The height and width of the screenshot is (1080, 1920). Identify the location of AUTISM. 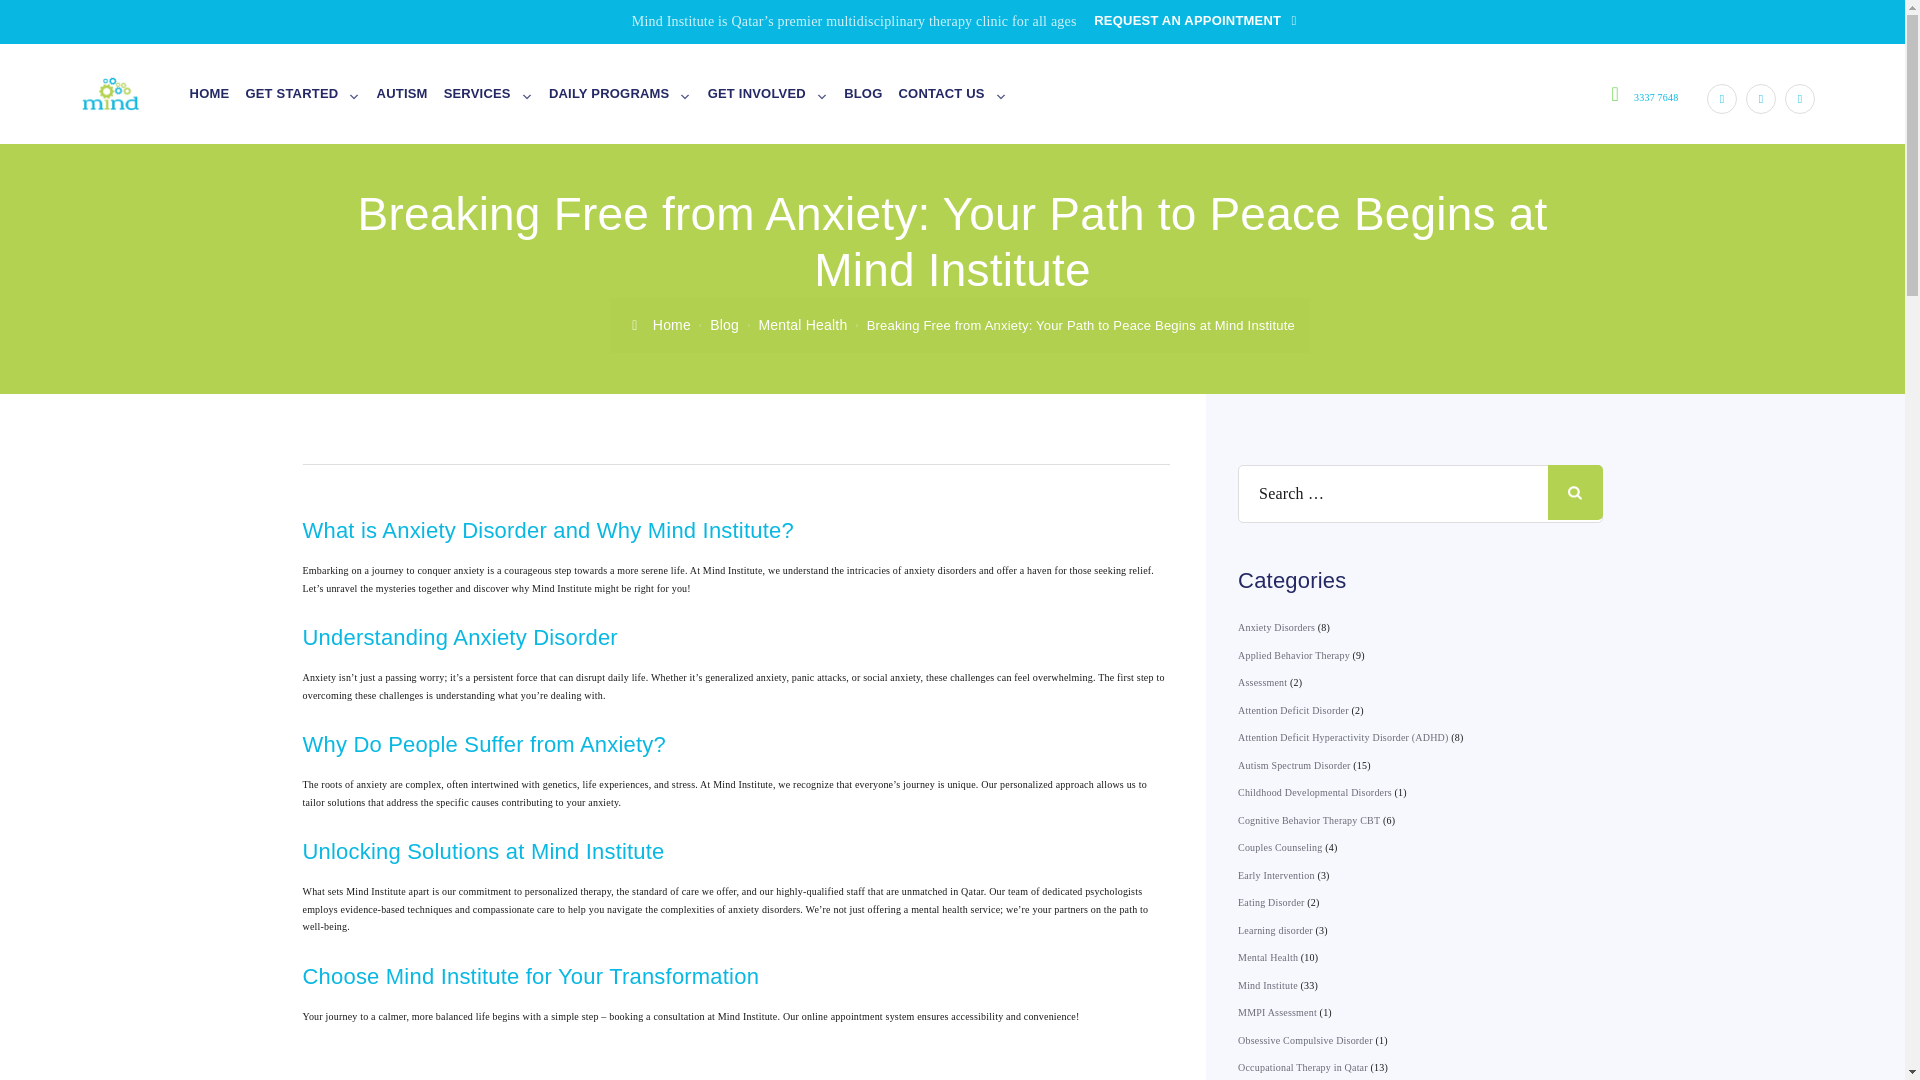
(402, 94).